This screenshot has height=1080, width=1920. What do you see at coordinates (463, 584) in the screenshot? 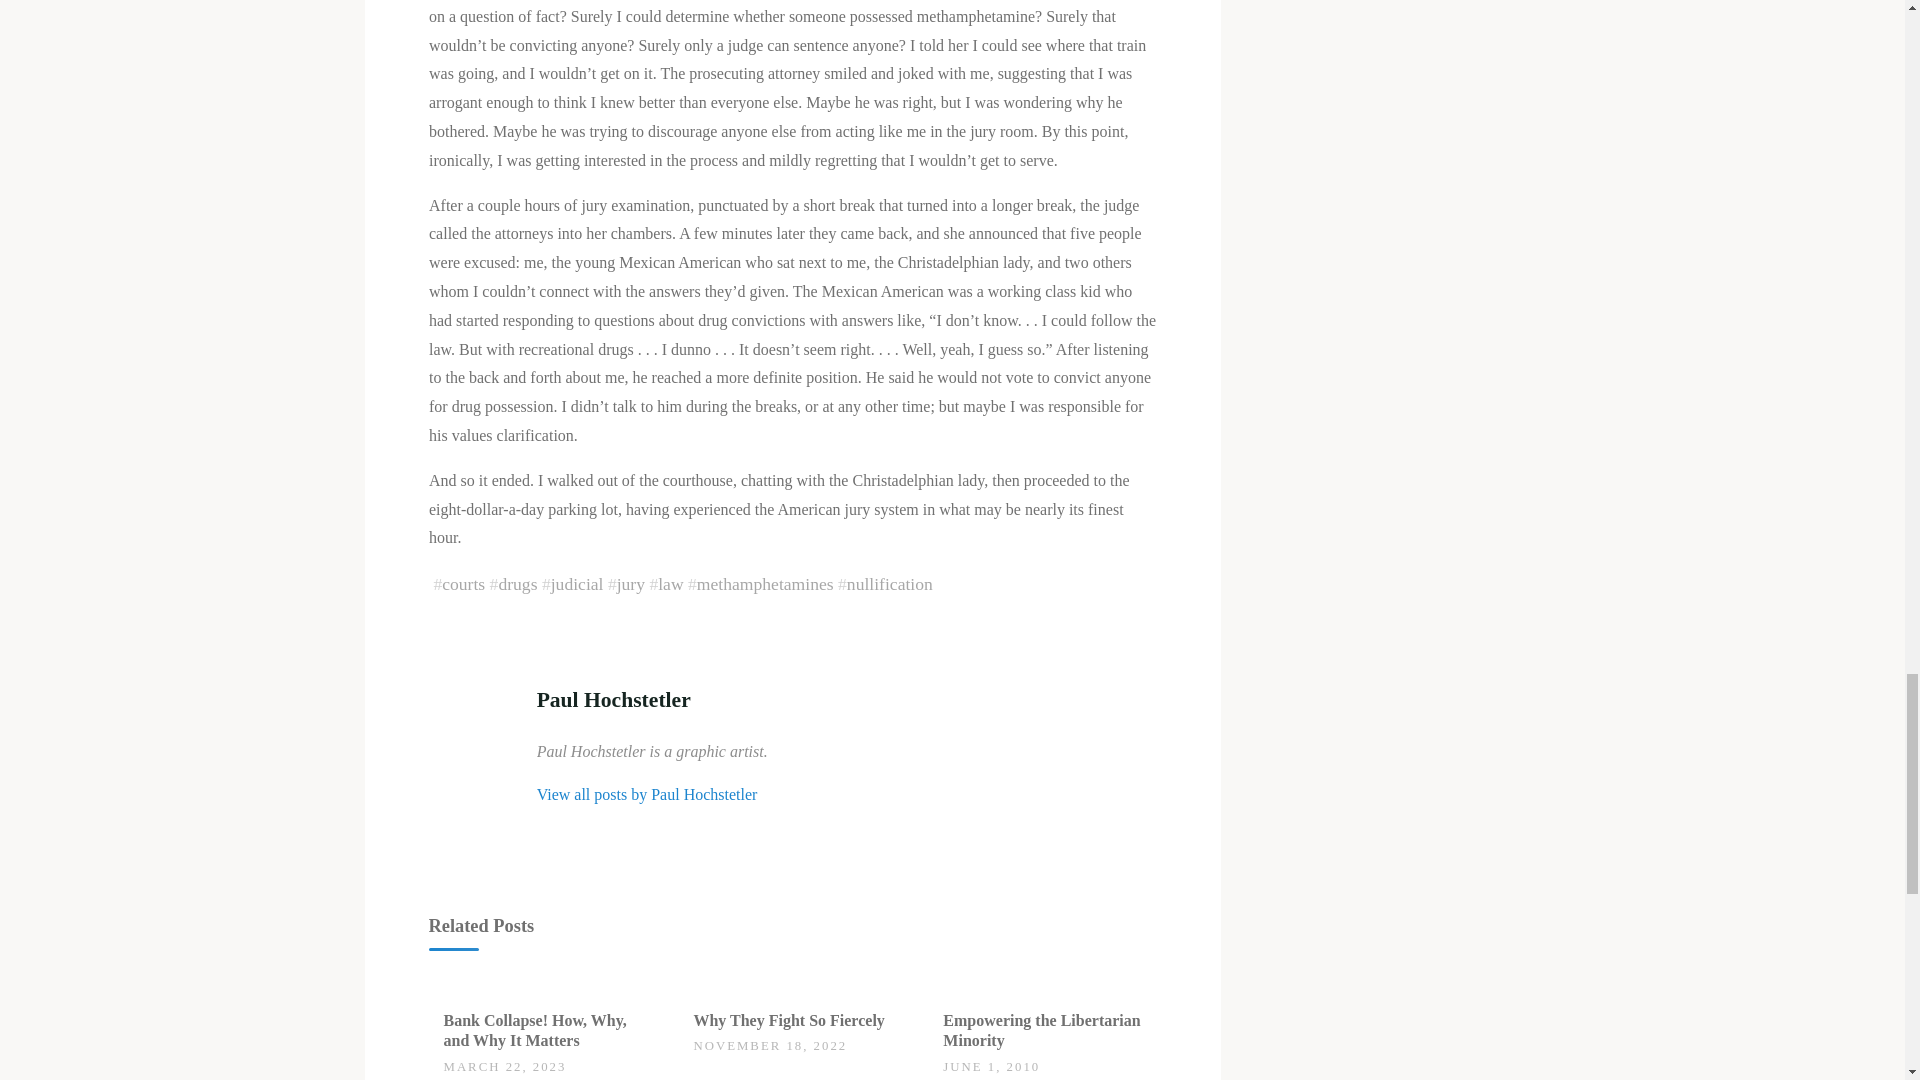
I see `courts` at bounding box center [463, 584].